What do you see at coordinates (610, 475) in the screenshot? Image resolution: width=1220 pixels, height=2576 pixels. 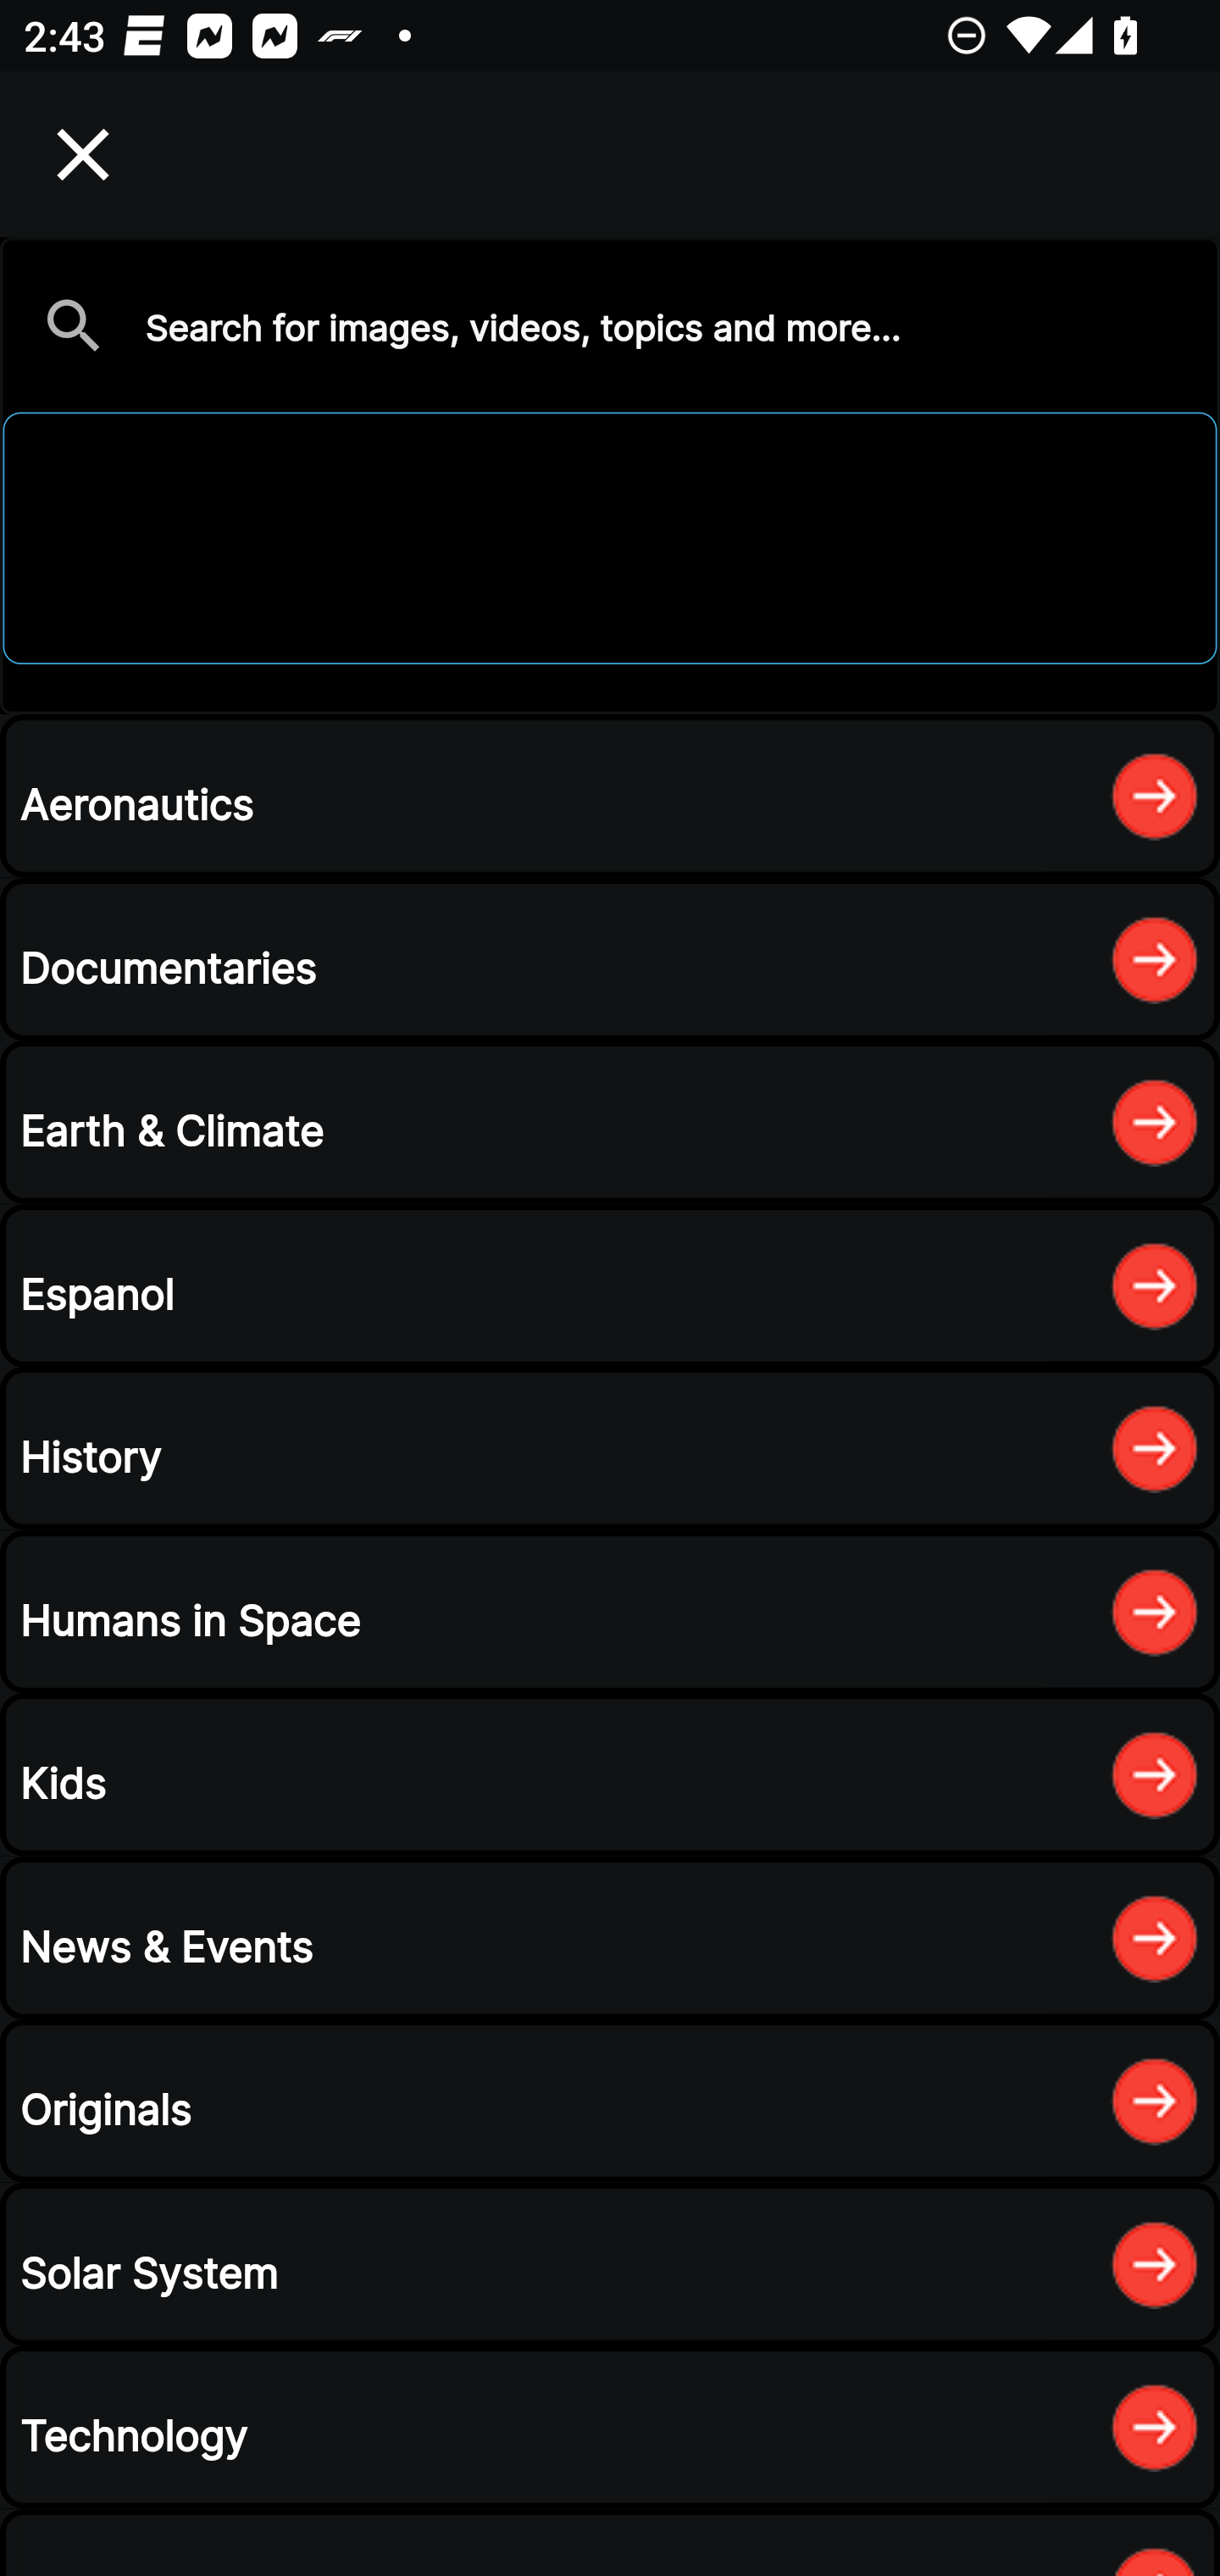 I see `Galaxy` at bounding box center [610, 475].